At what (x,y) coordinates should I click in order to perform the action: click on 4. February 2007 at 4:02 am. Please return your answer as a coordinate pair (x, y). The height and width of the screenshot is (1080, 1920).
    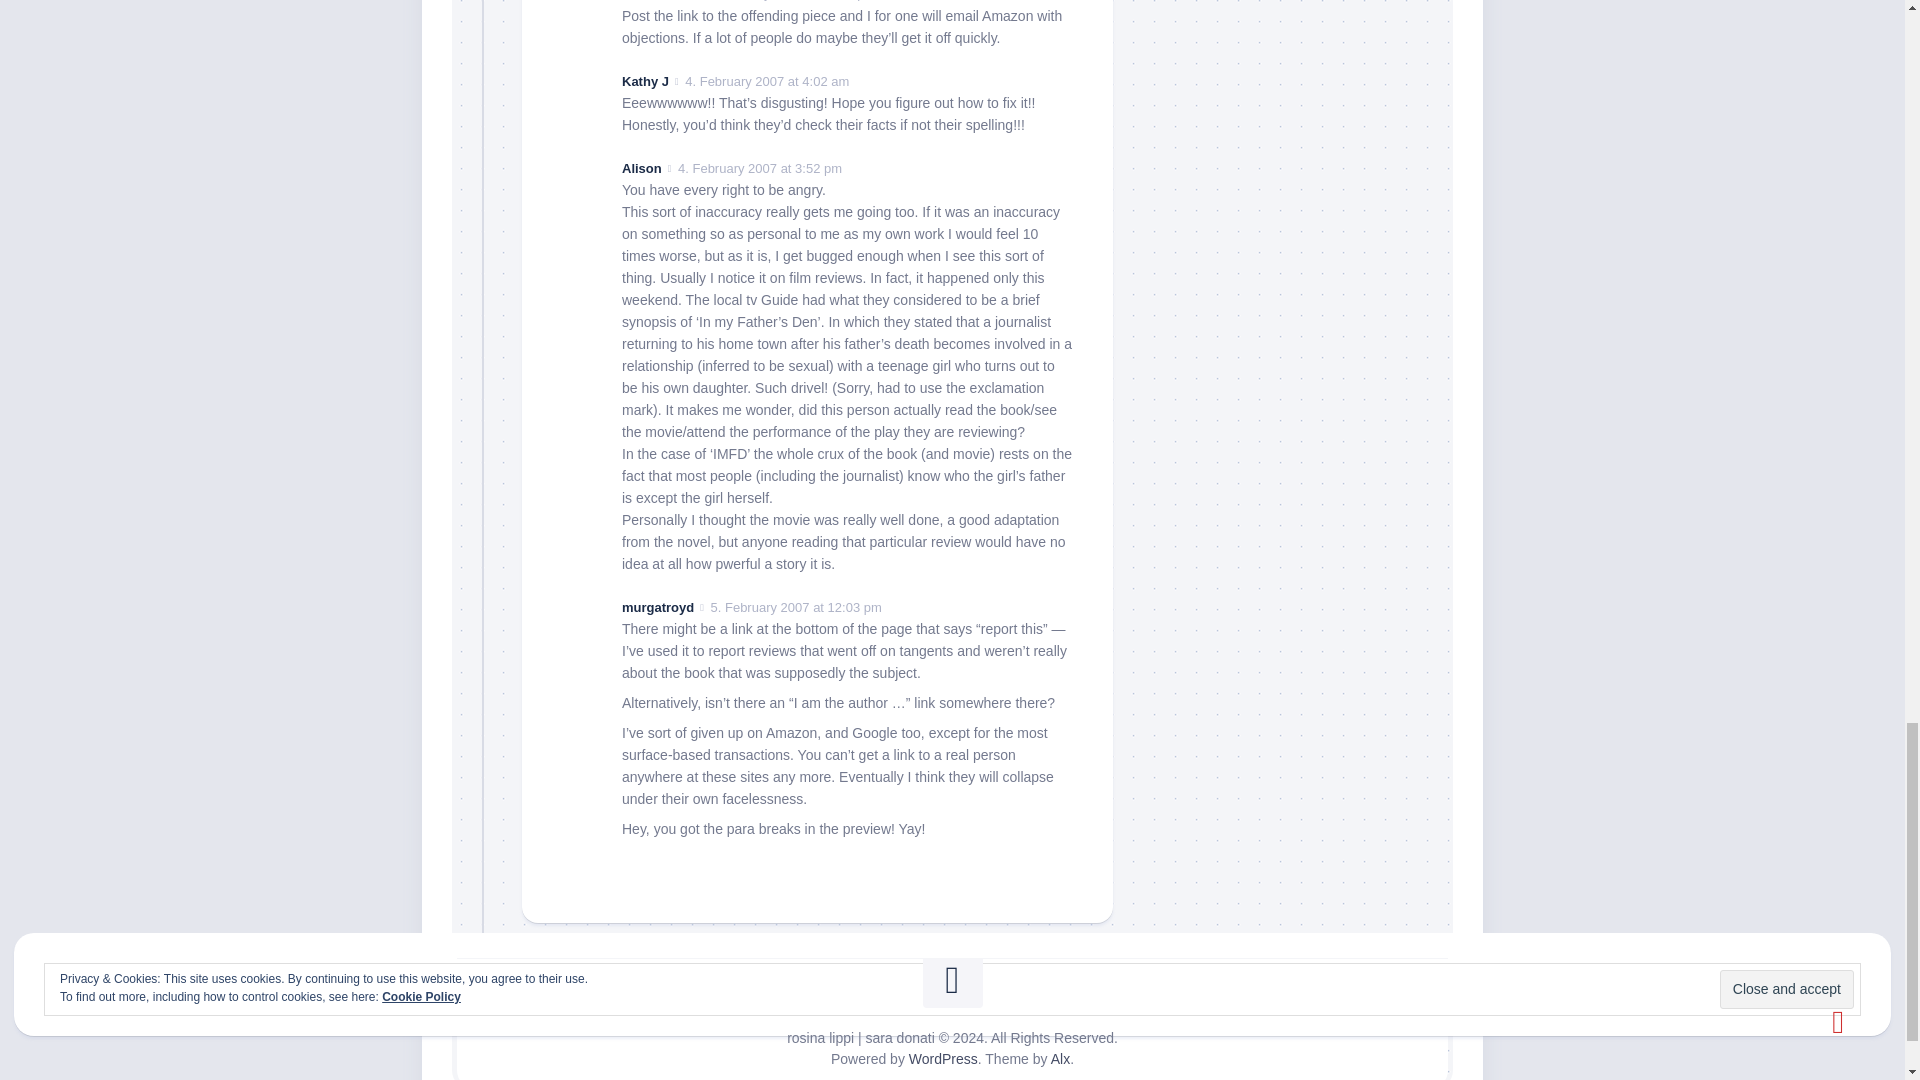
    Looking at the image, I should click on (766, 81).